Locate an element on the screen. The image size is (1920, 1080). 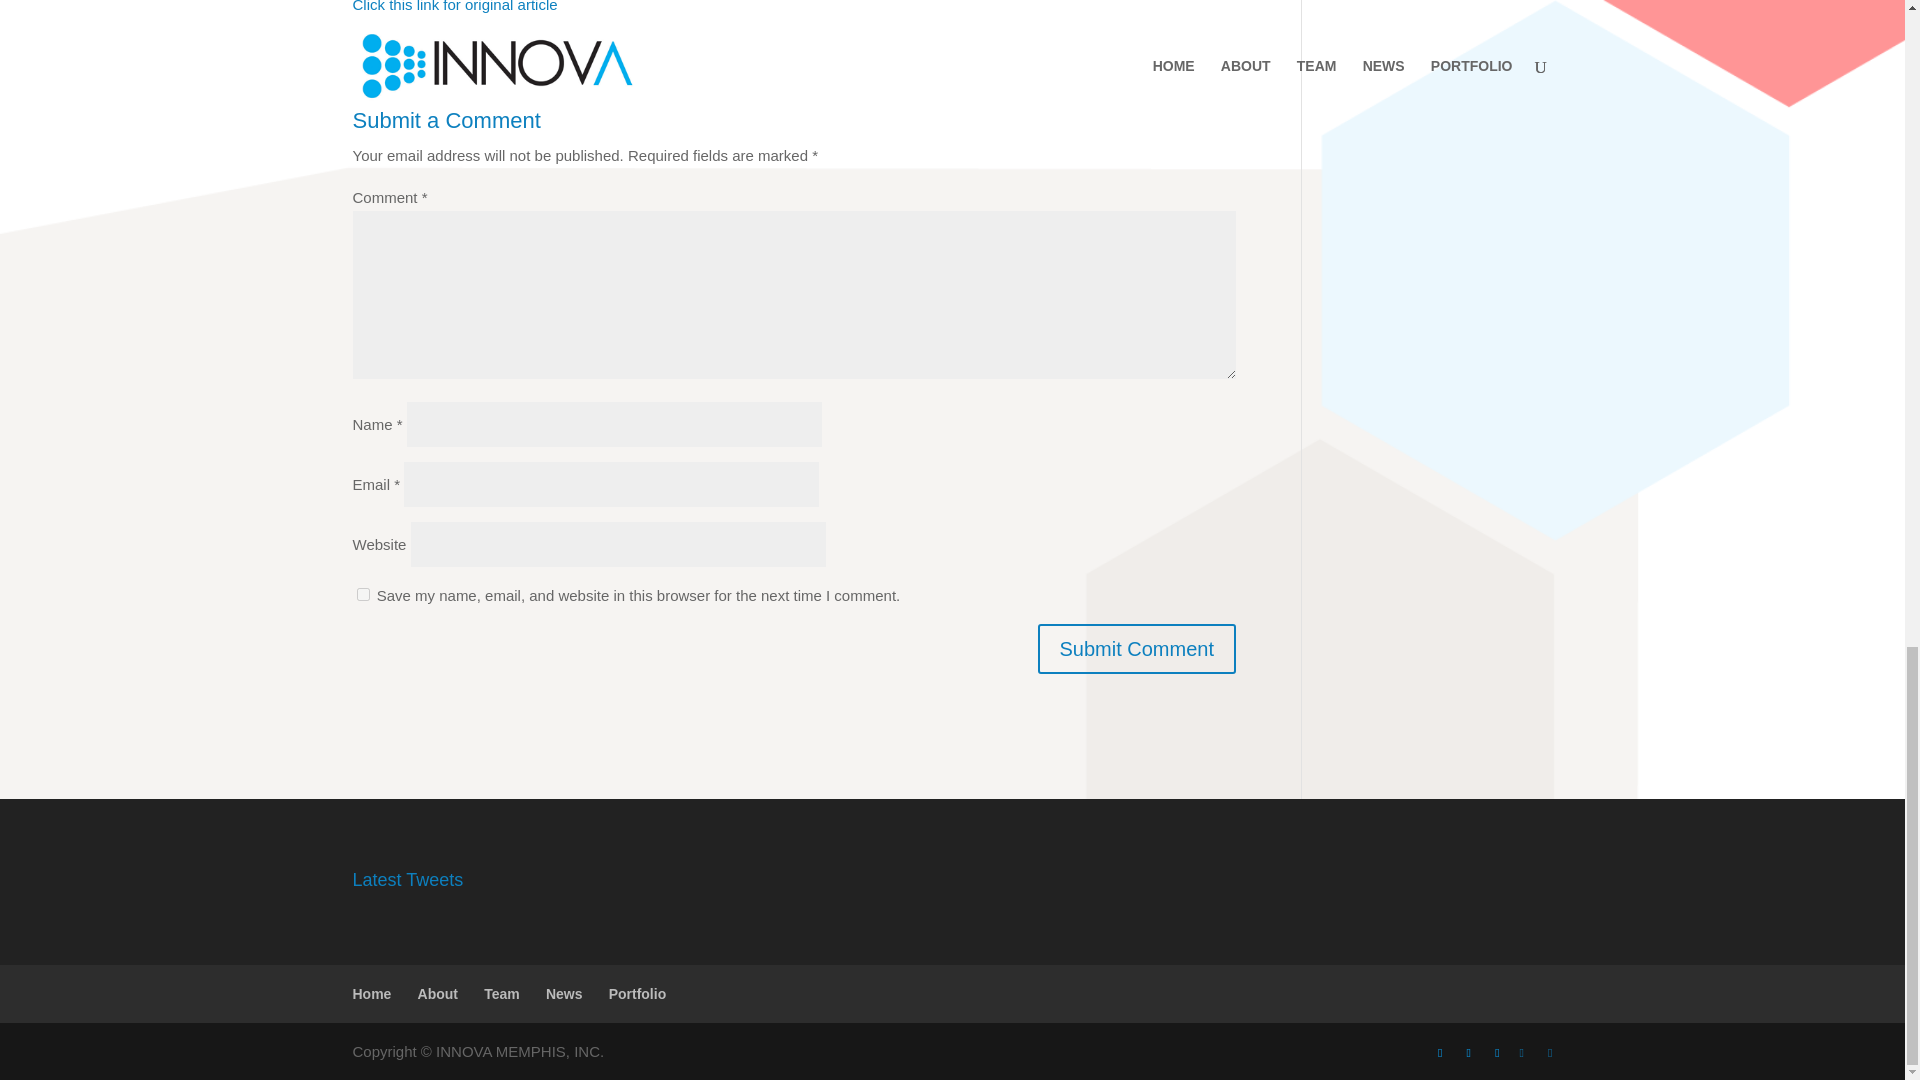
Home is located at coordinates (371, 994).